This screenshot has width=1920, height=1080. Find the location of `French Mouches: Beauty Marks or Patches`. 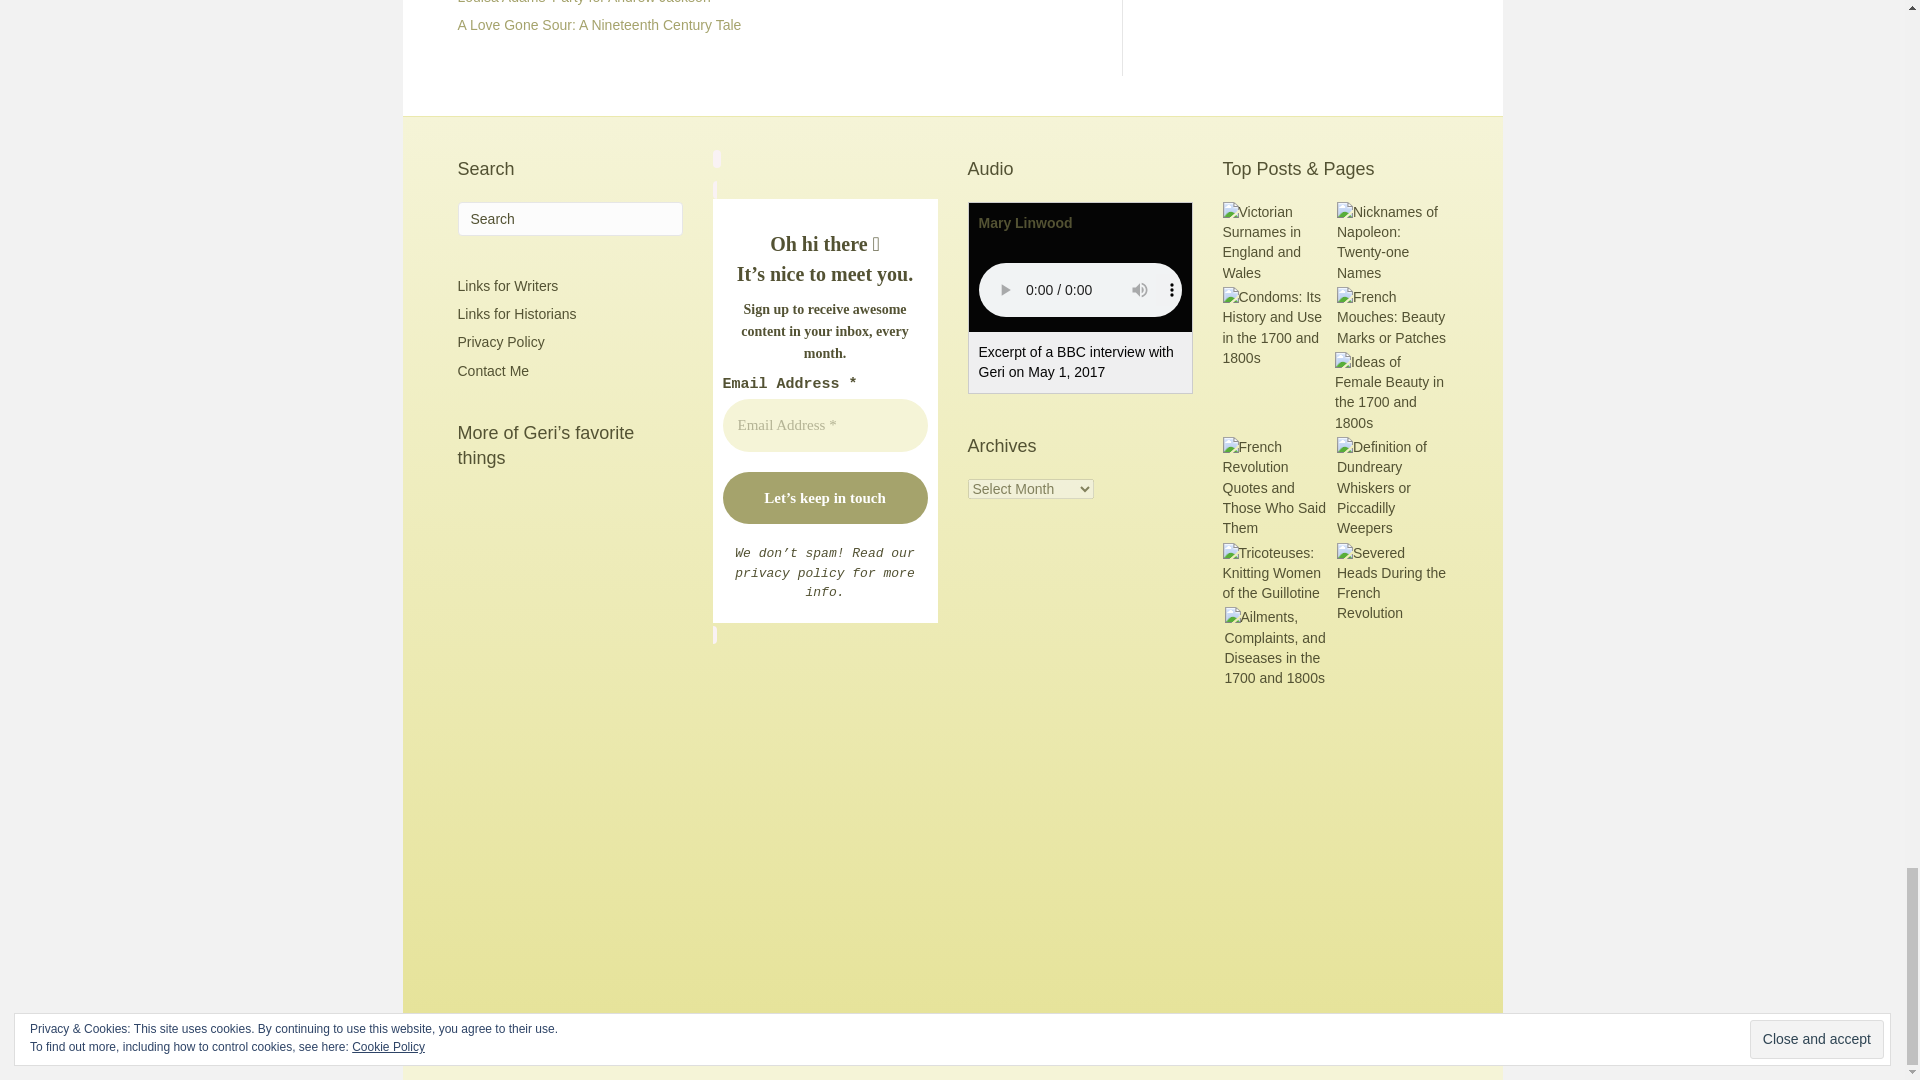

French Mouches: Beauty Marks or Patches is located at coordinates (1392, 317).